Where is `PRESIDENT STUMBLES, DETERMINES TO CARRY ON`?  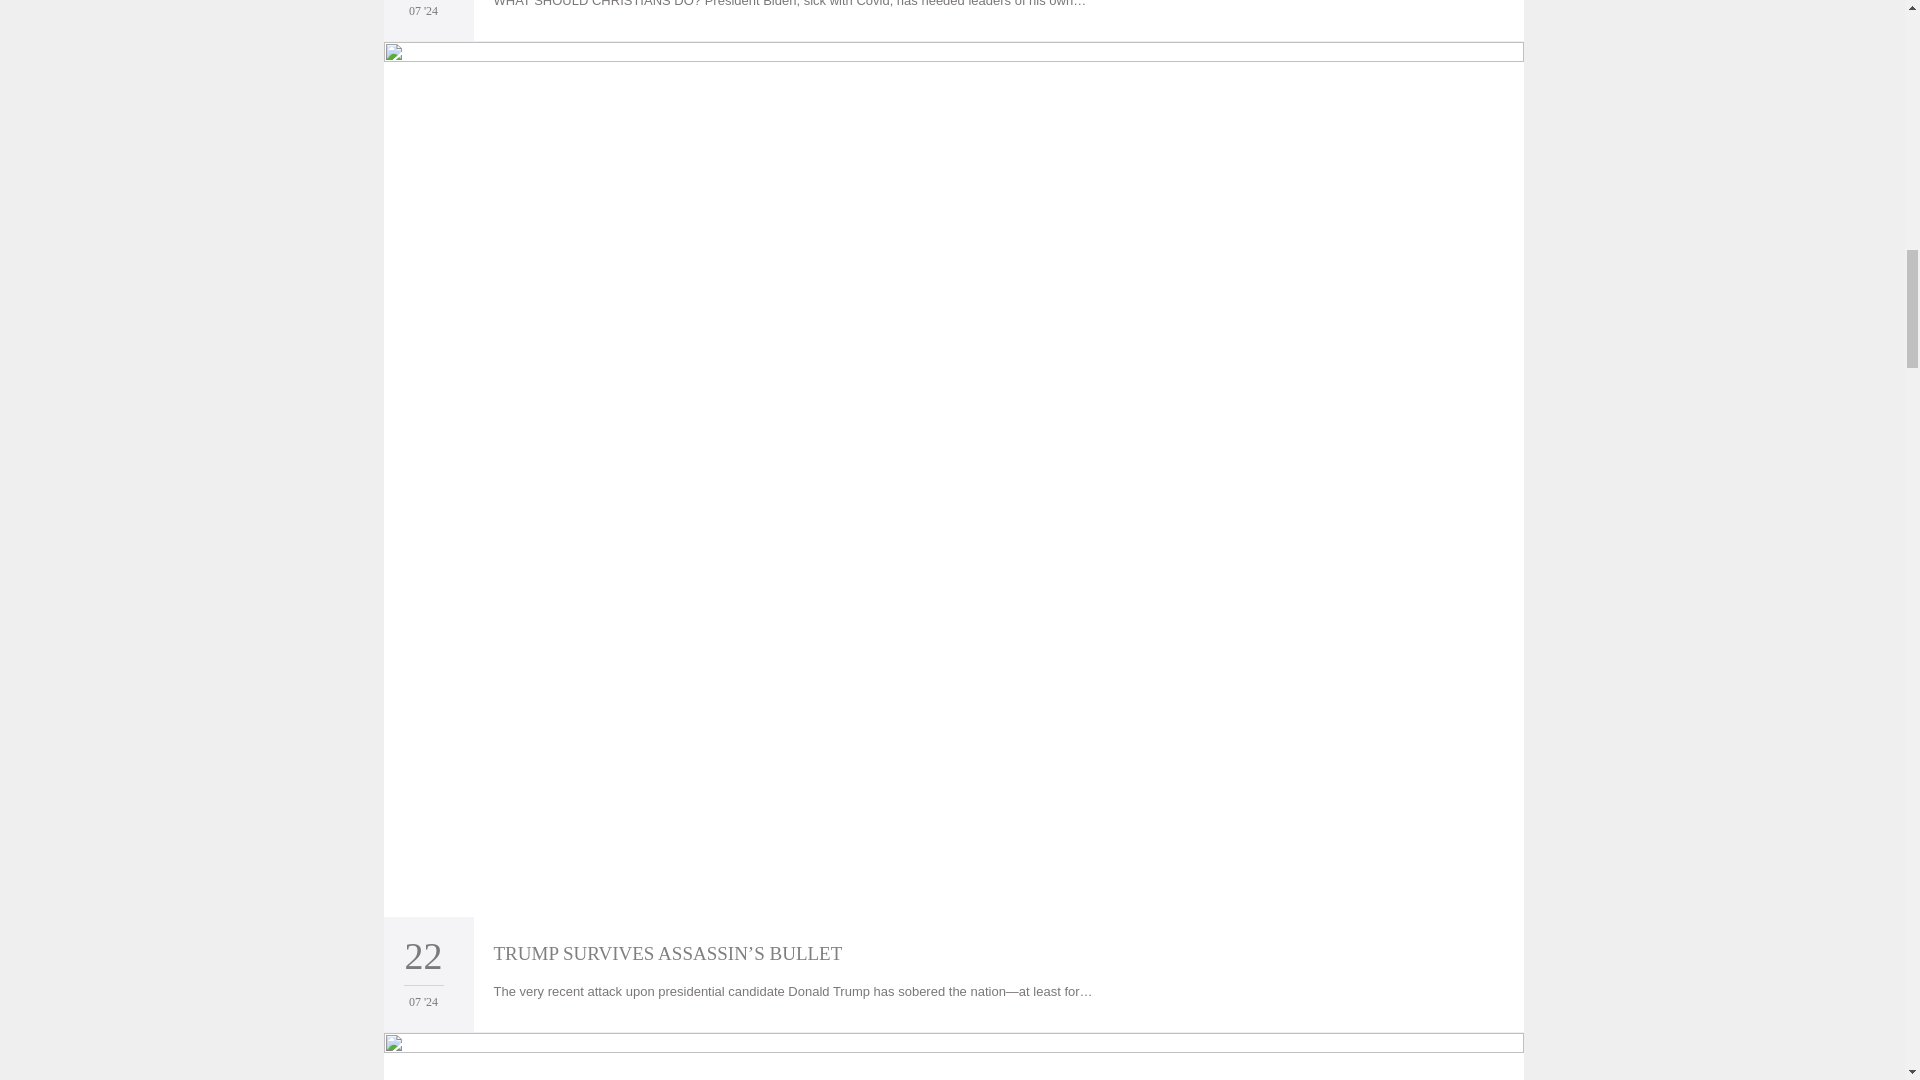 PRESIDENT STUMBLES, DETERMINES TO CARRY ON is located at coordinates (954, 1056).